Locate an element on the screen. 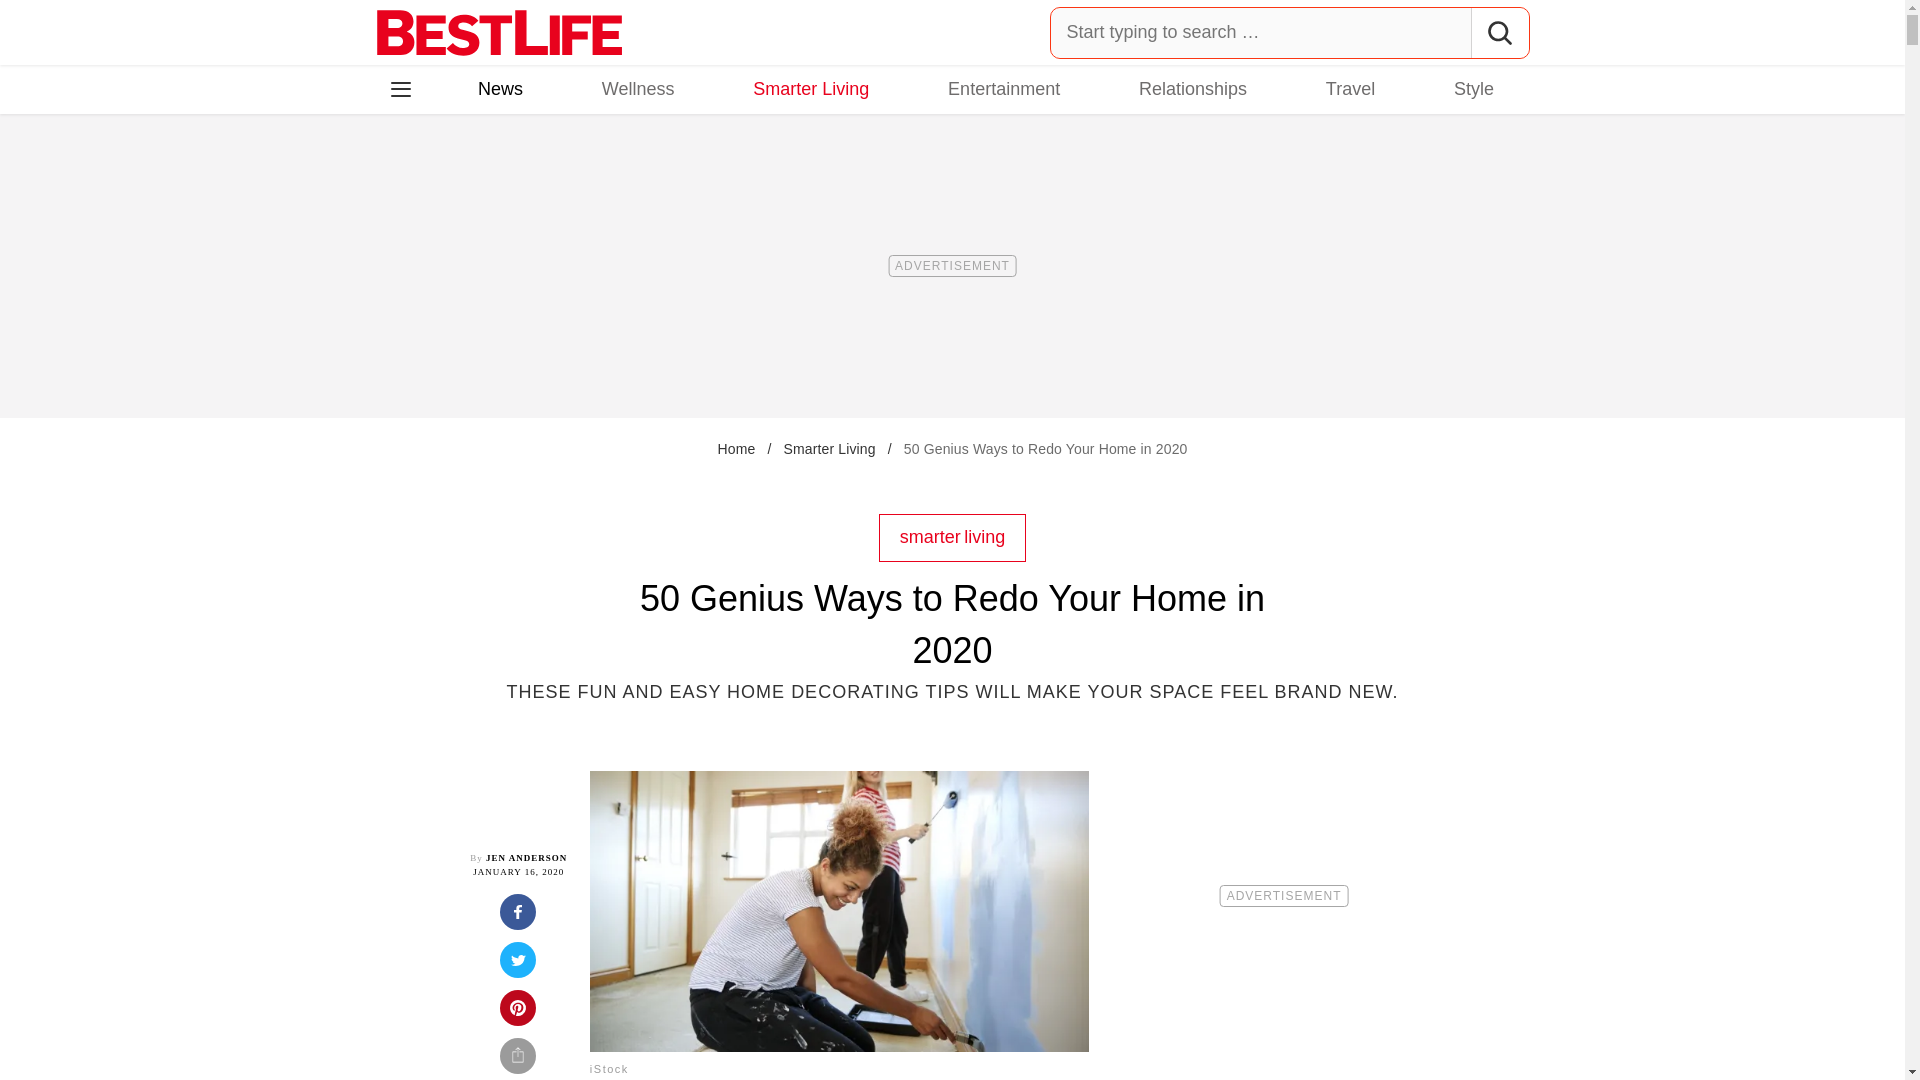  JEN ANDERSON is located at coordinates (526, 858).